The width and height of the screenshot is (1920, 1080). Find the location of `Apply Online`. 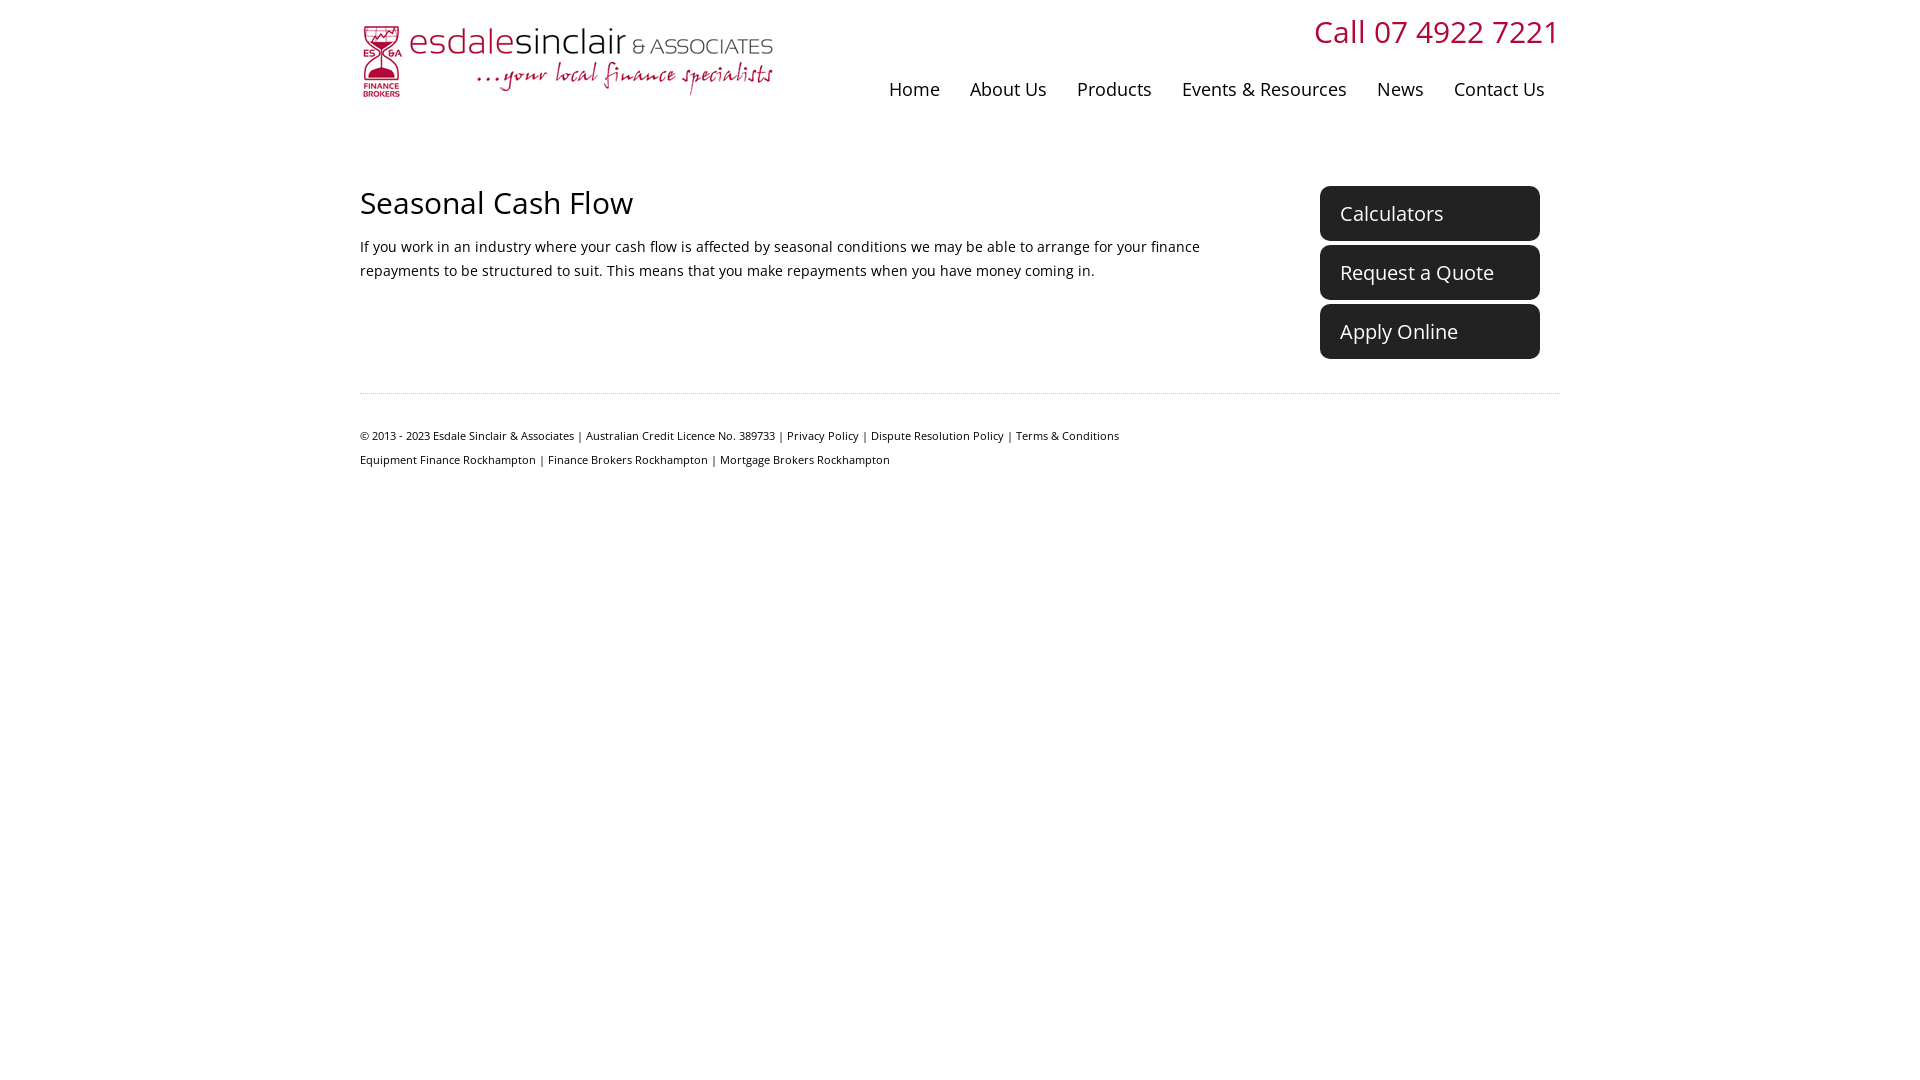

Apply Online is located at coordinates (1430, 332).